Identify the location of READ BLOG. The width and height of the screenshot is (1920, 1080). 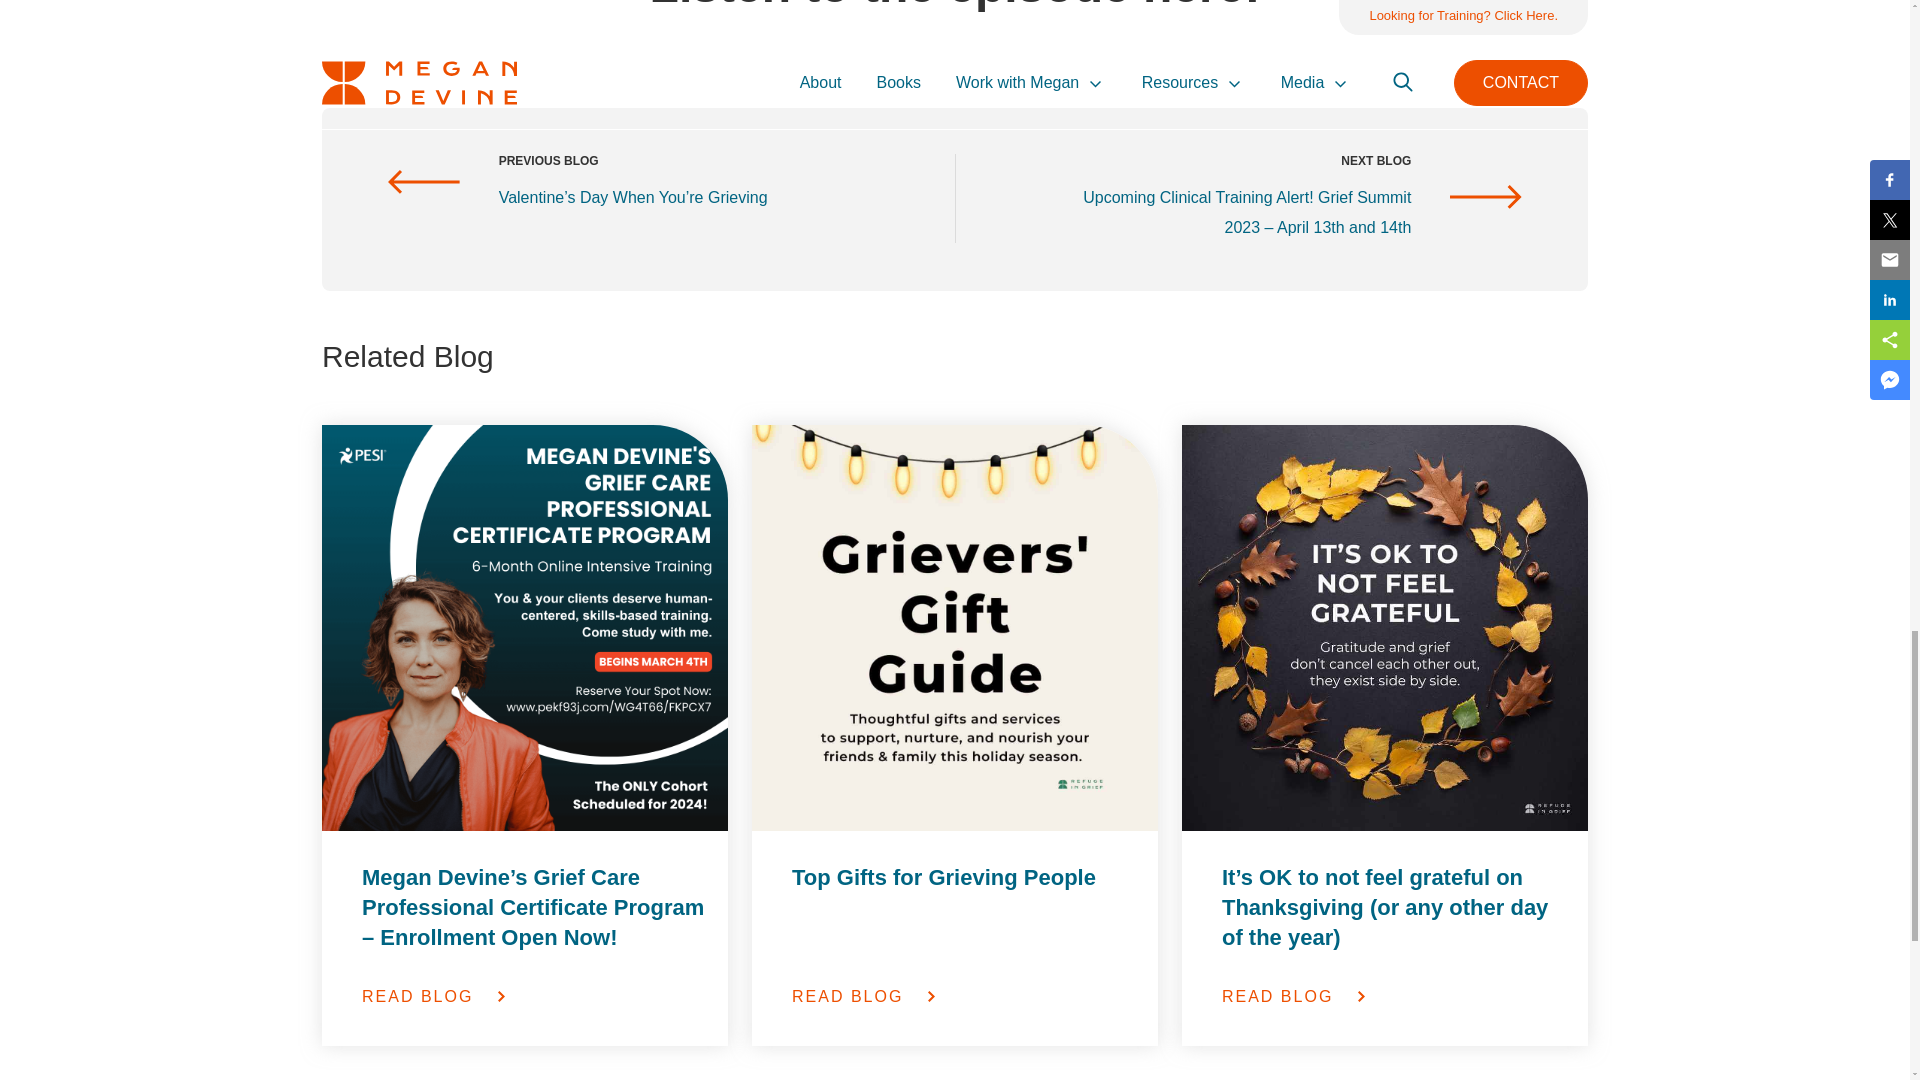
(534, 996).